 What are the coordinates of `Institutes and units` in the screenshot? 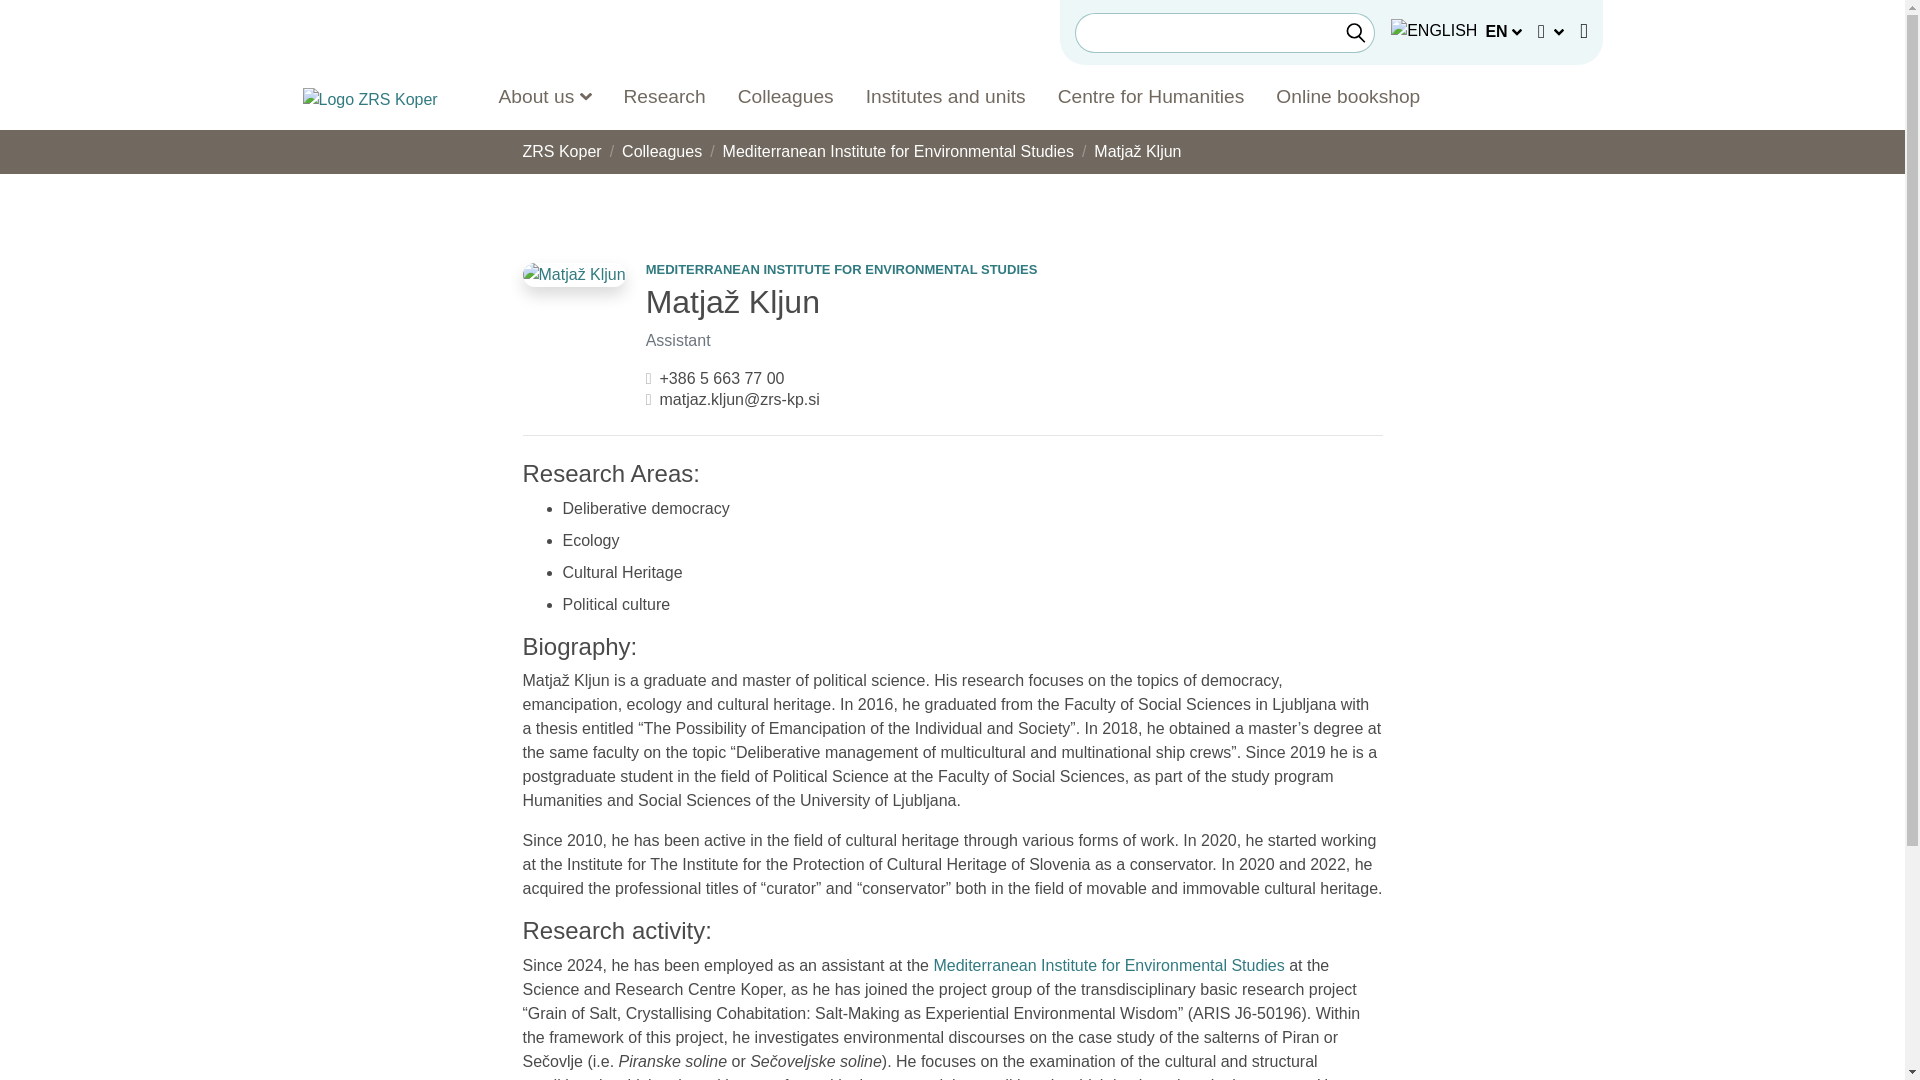 It's located at (946, 96).